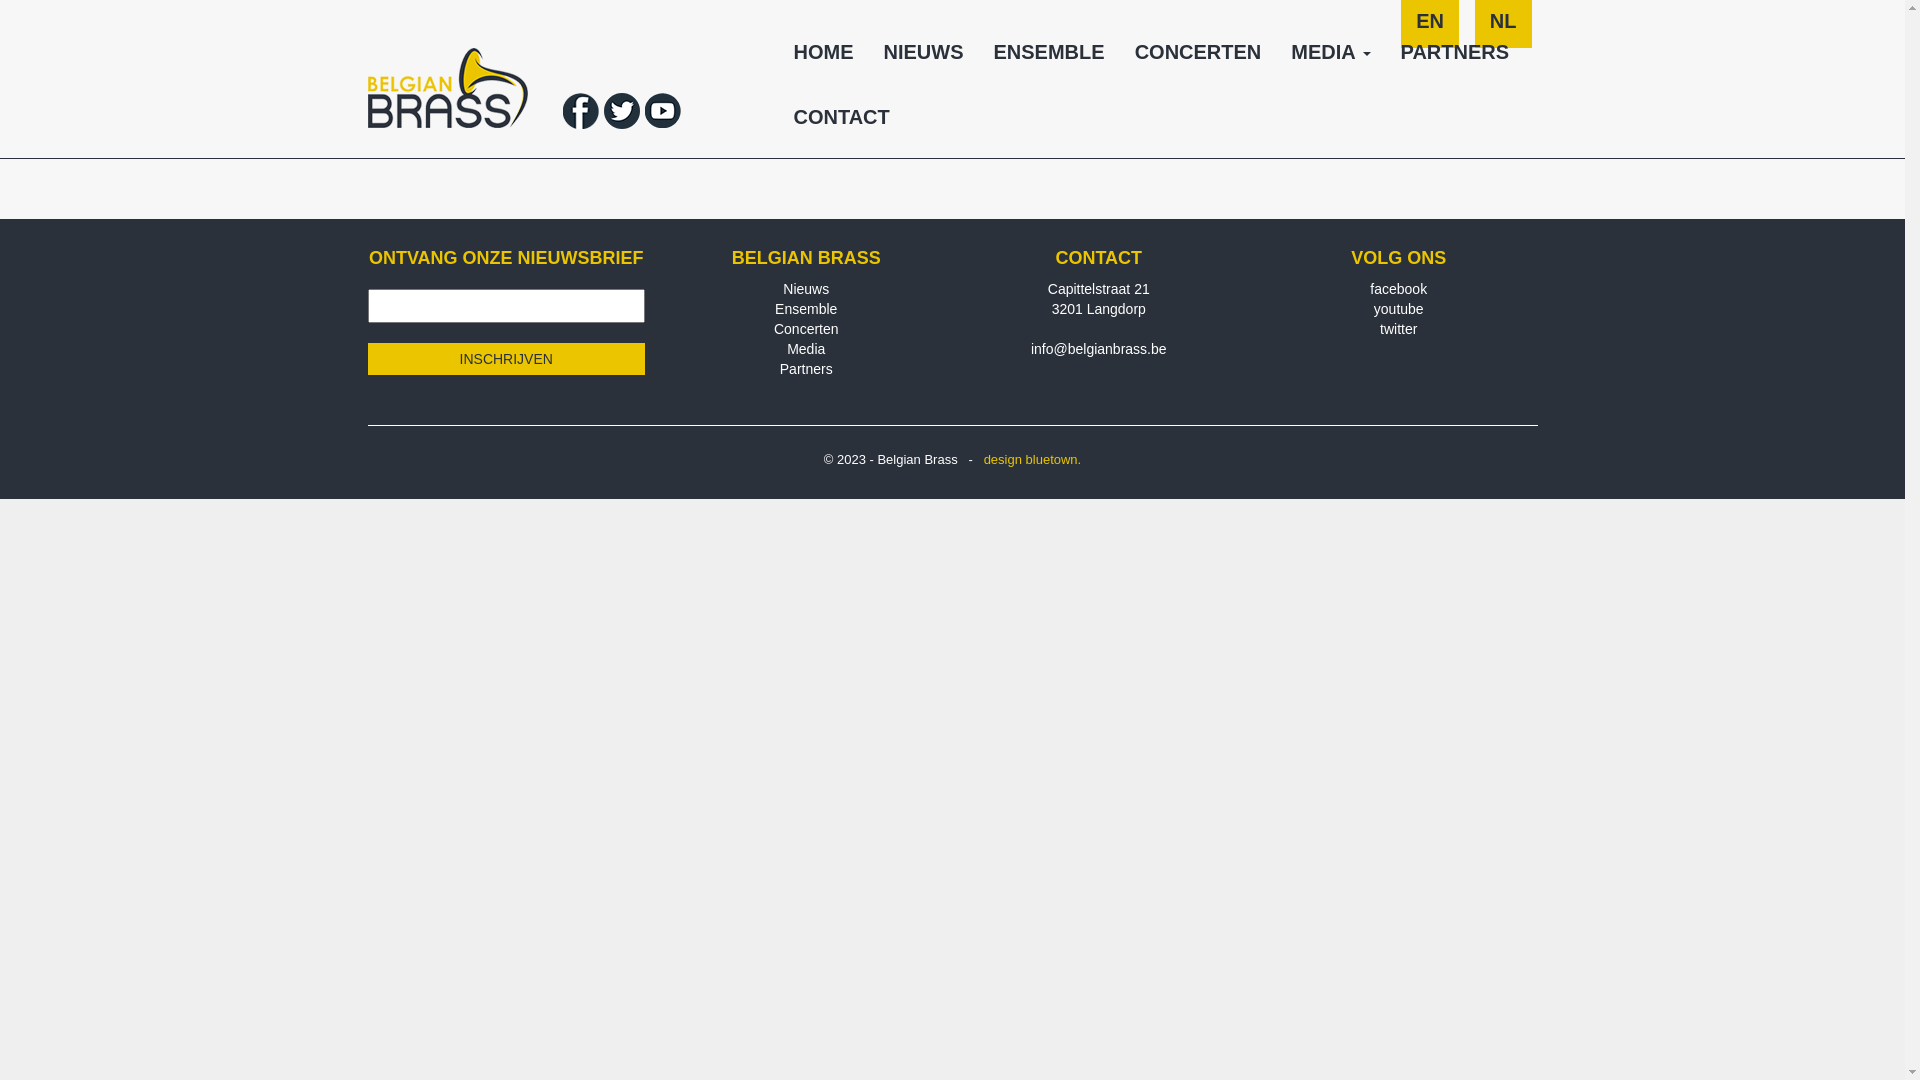  I want to click on Nieuws, so click(806, 289).